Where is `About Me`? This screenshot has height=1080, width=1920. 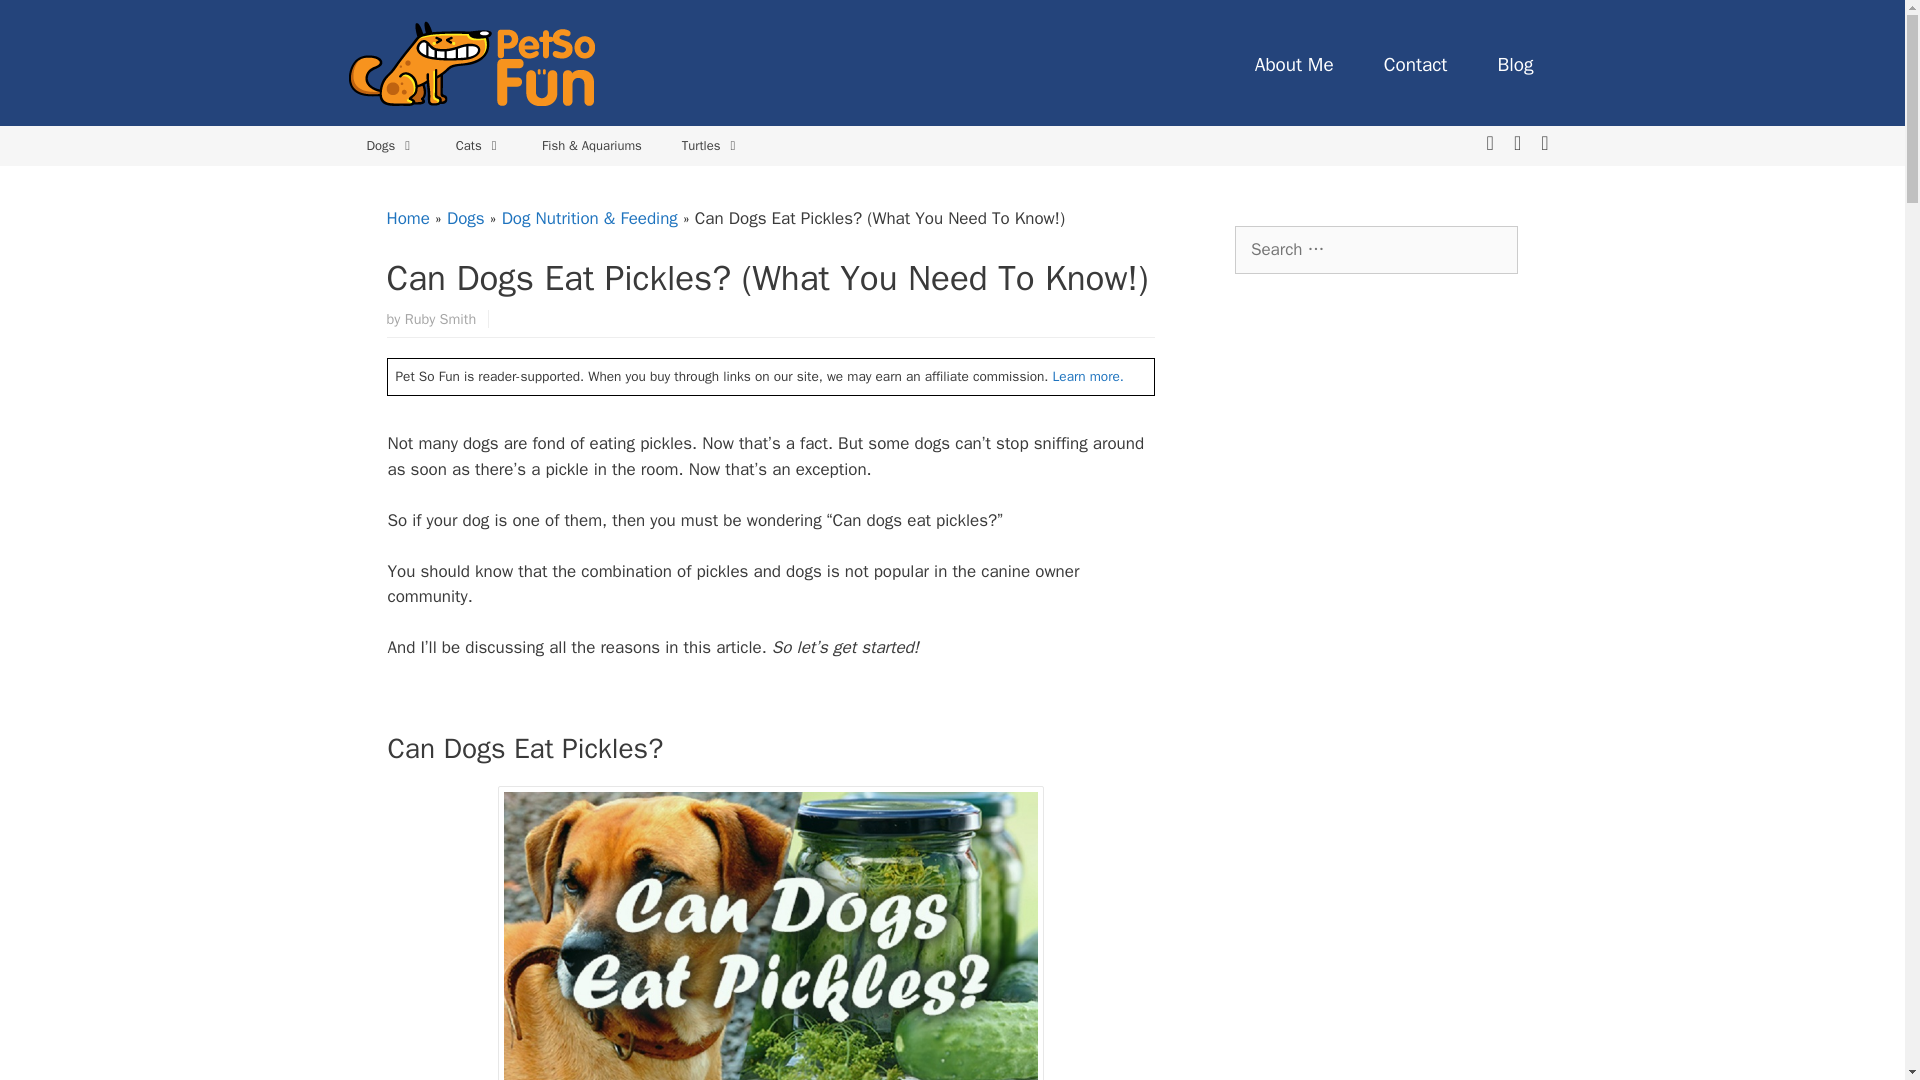 About Me is located at coordinates (1294, 64).